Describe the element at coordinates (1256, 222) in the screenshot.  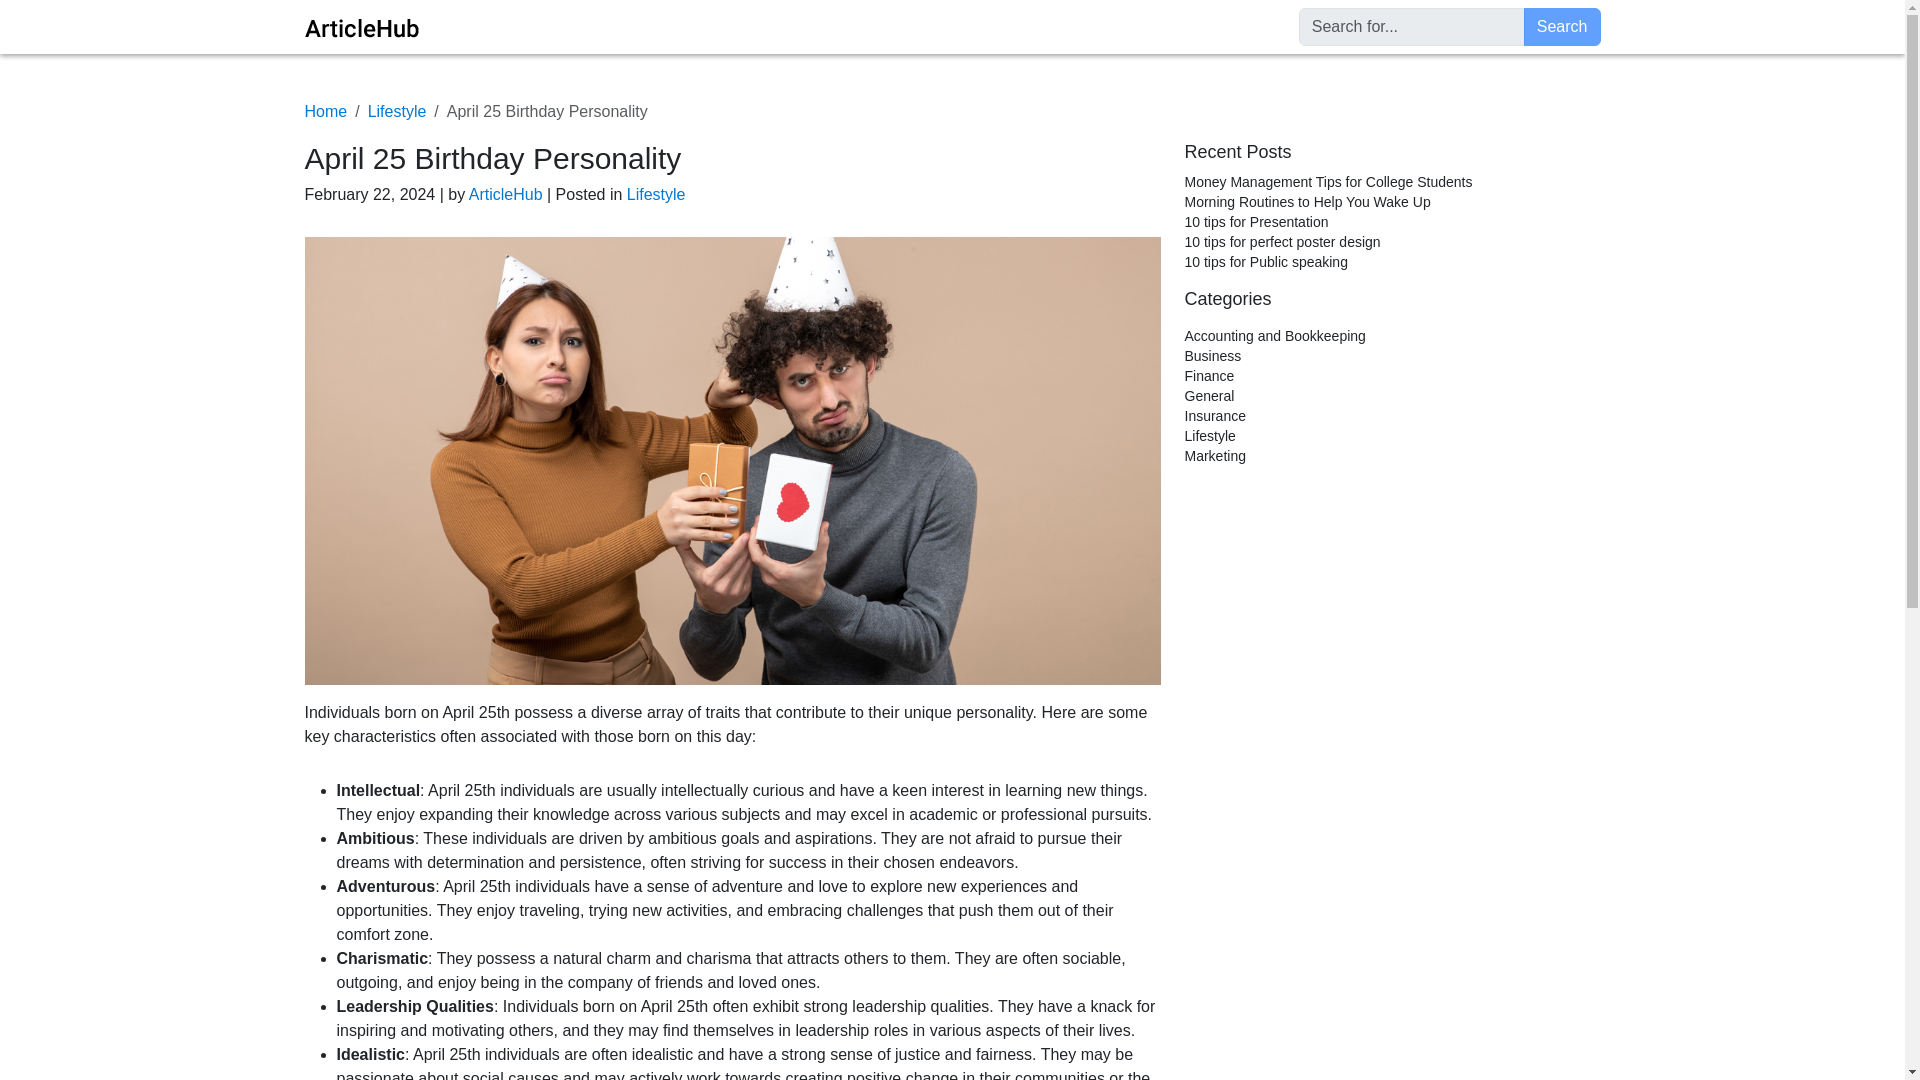
I see `10 tips for Presentation` at that location.